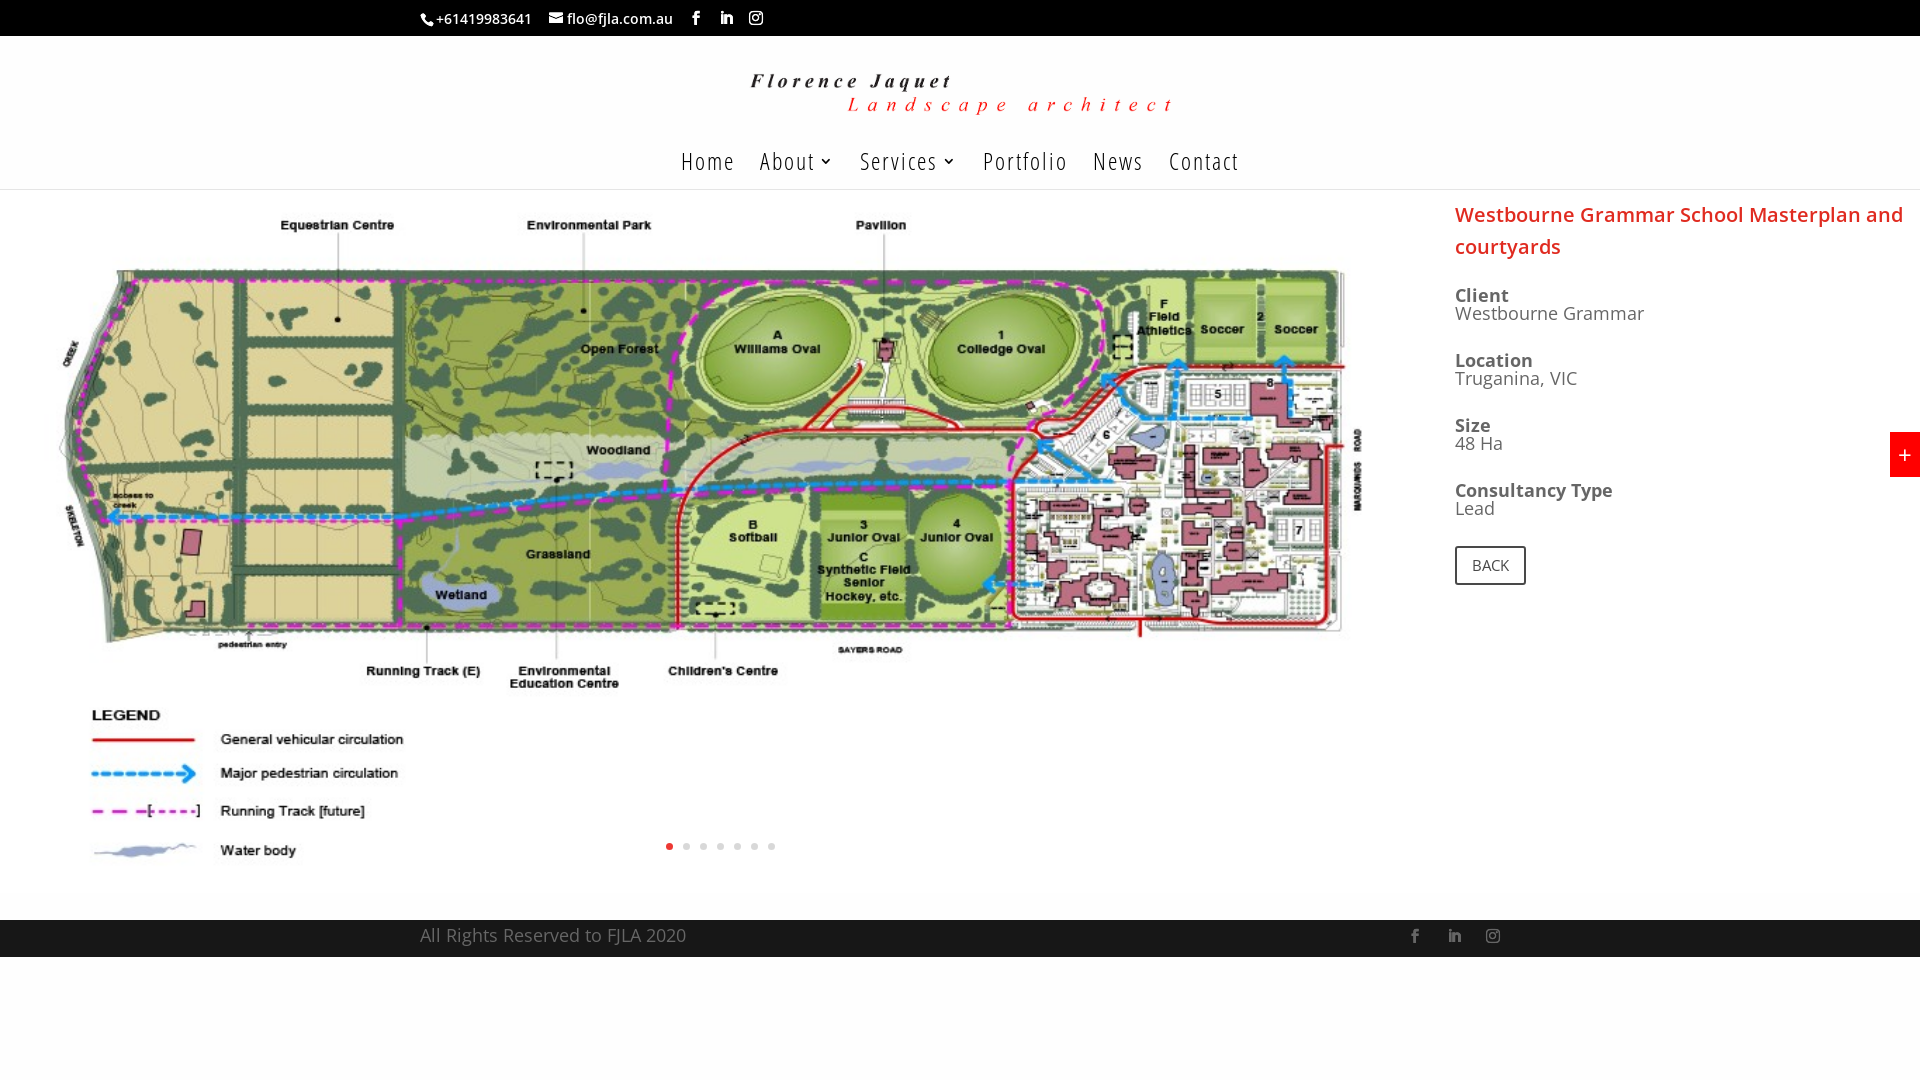 The image size is (1920, 1080). Describe the element at coordinates (1204, 172) in the screenshot. I see `Contact` at that location.